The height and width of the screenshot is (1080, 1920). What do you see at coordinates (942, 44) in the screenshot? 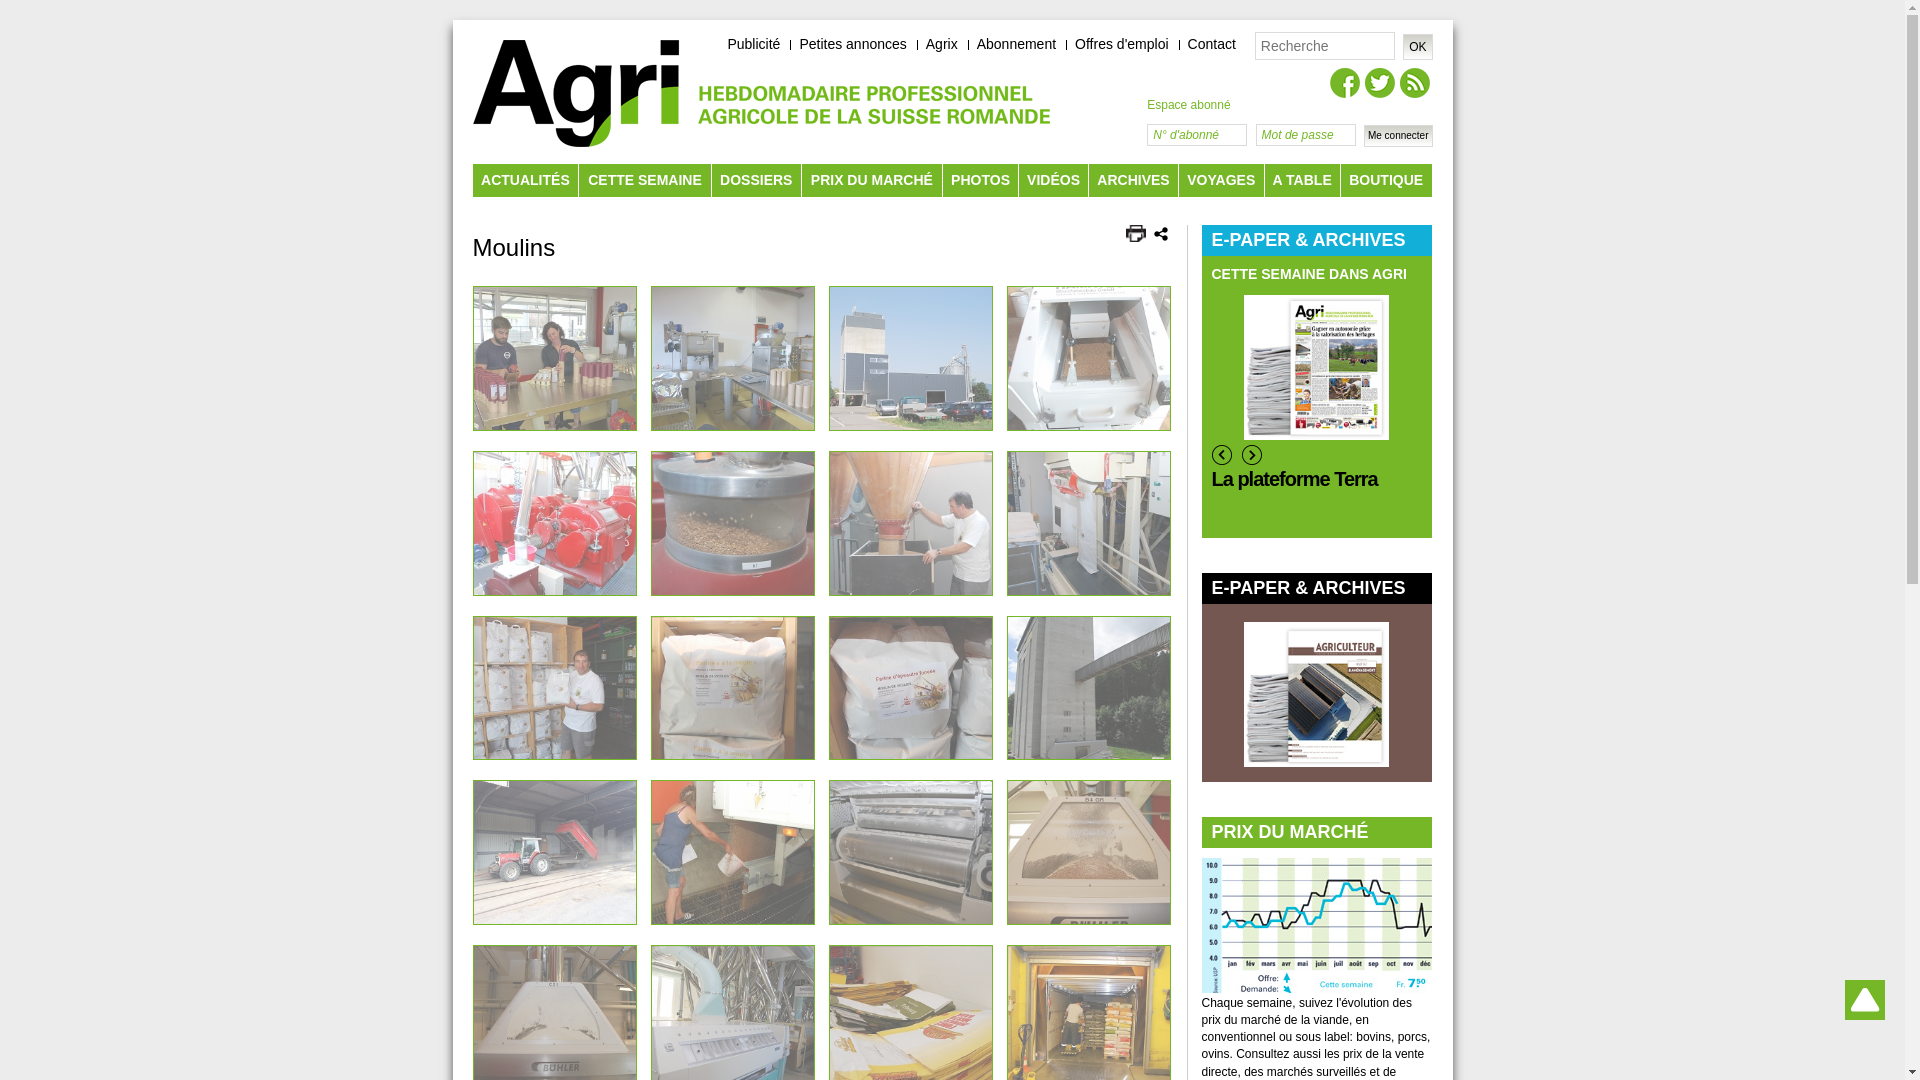
I see `Agrix` at bounding box center [942, 44].